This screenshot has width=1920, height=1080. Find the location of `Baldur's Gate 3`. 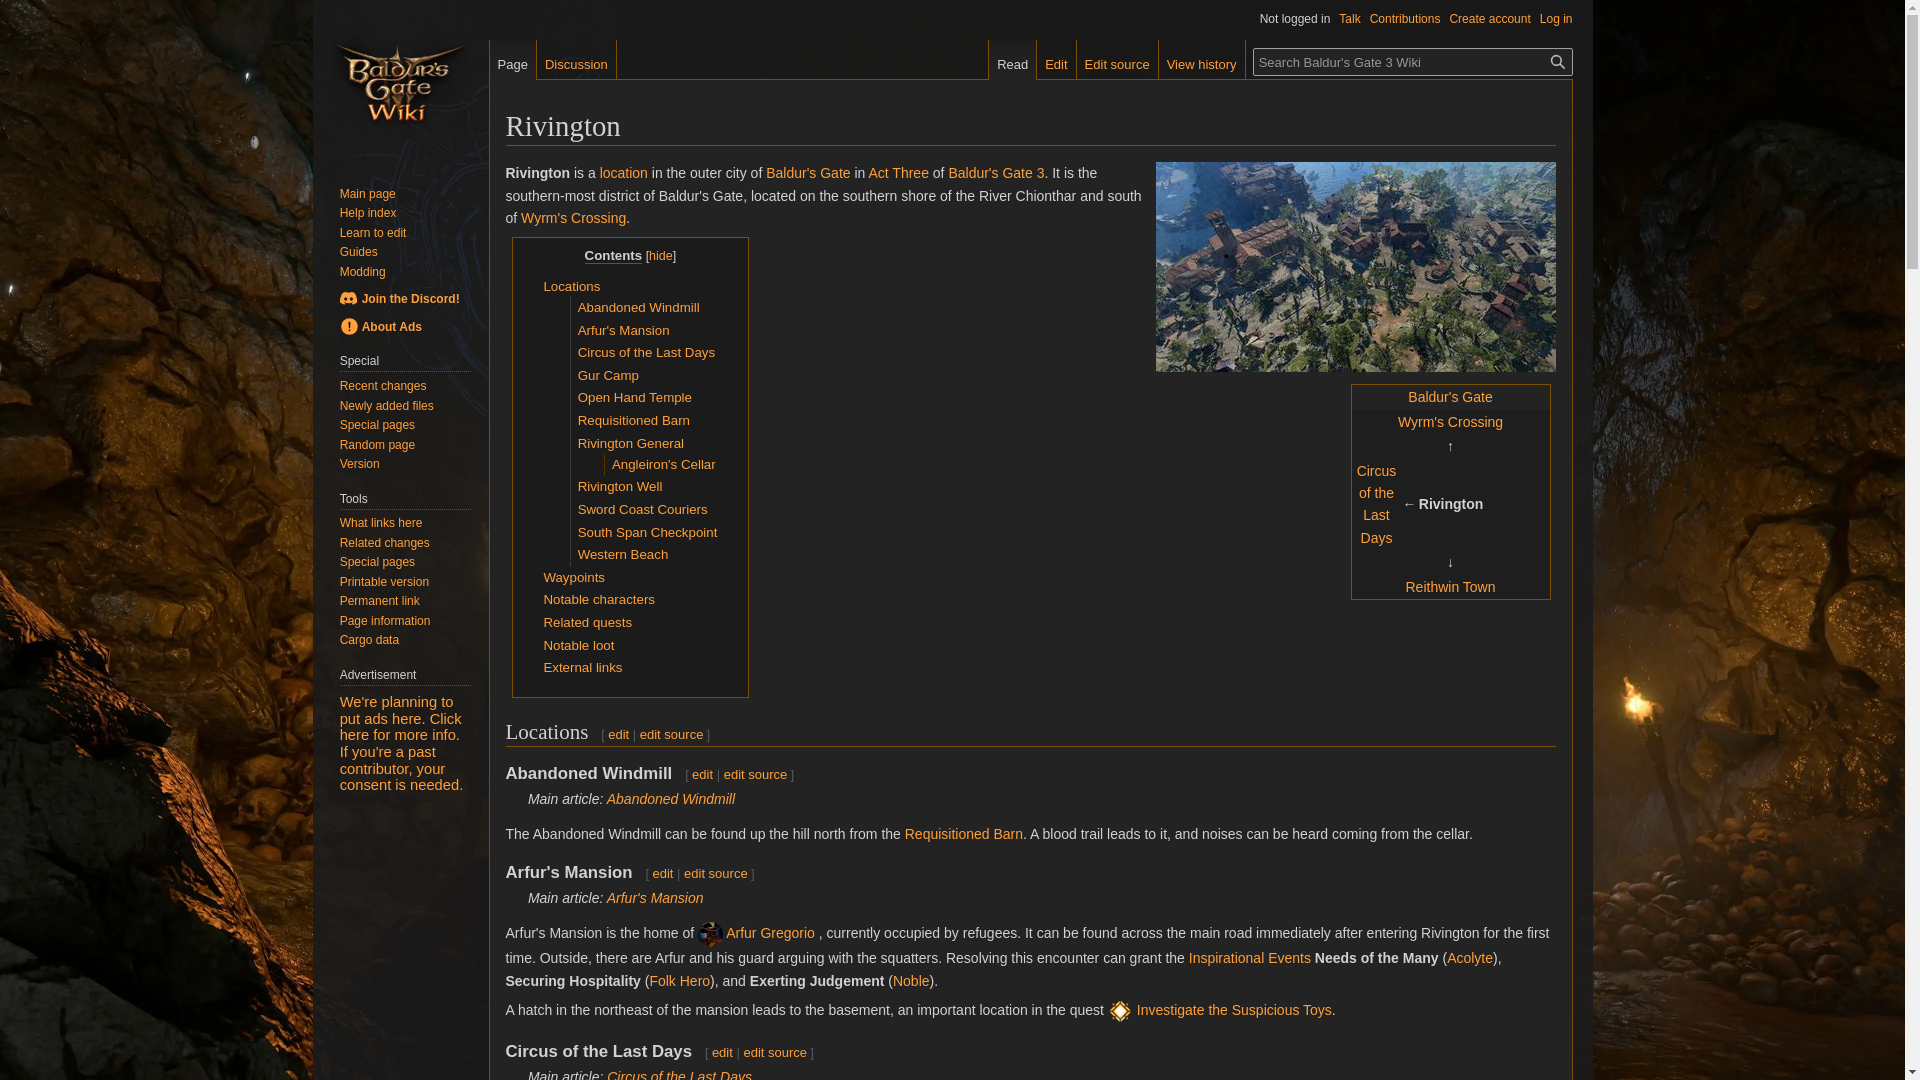

Baldur's Gate 3 is located at coordinates (996, 173).